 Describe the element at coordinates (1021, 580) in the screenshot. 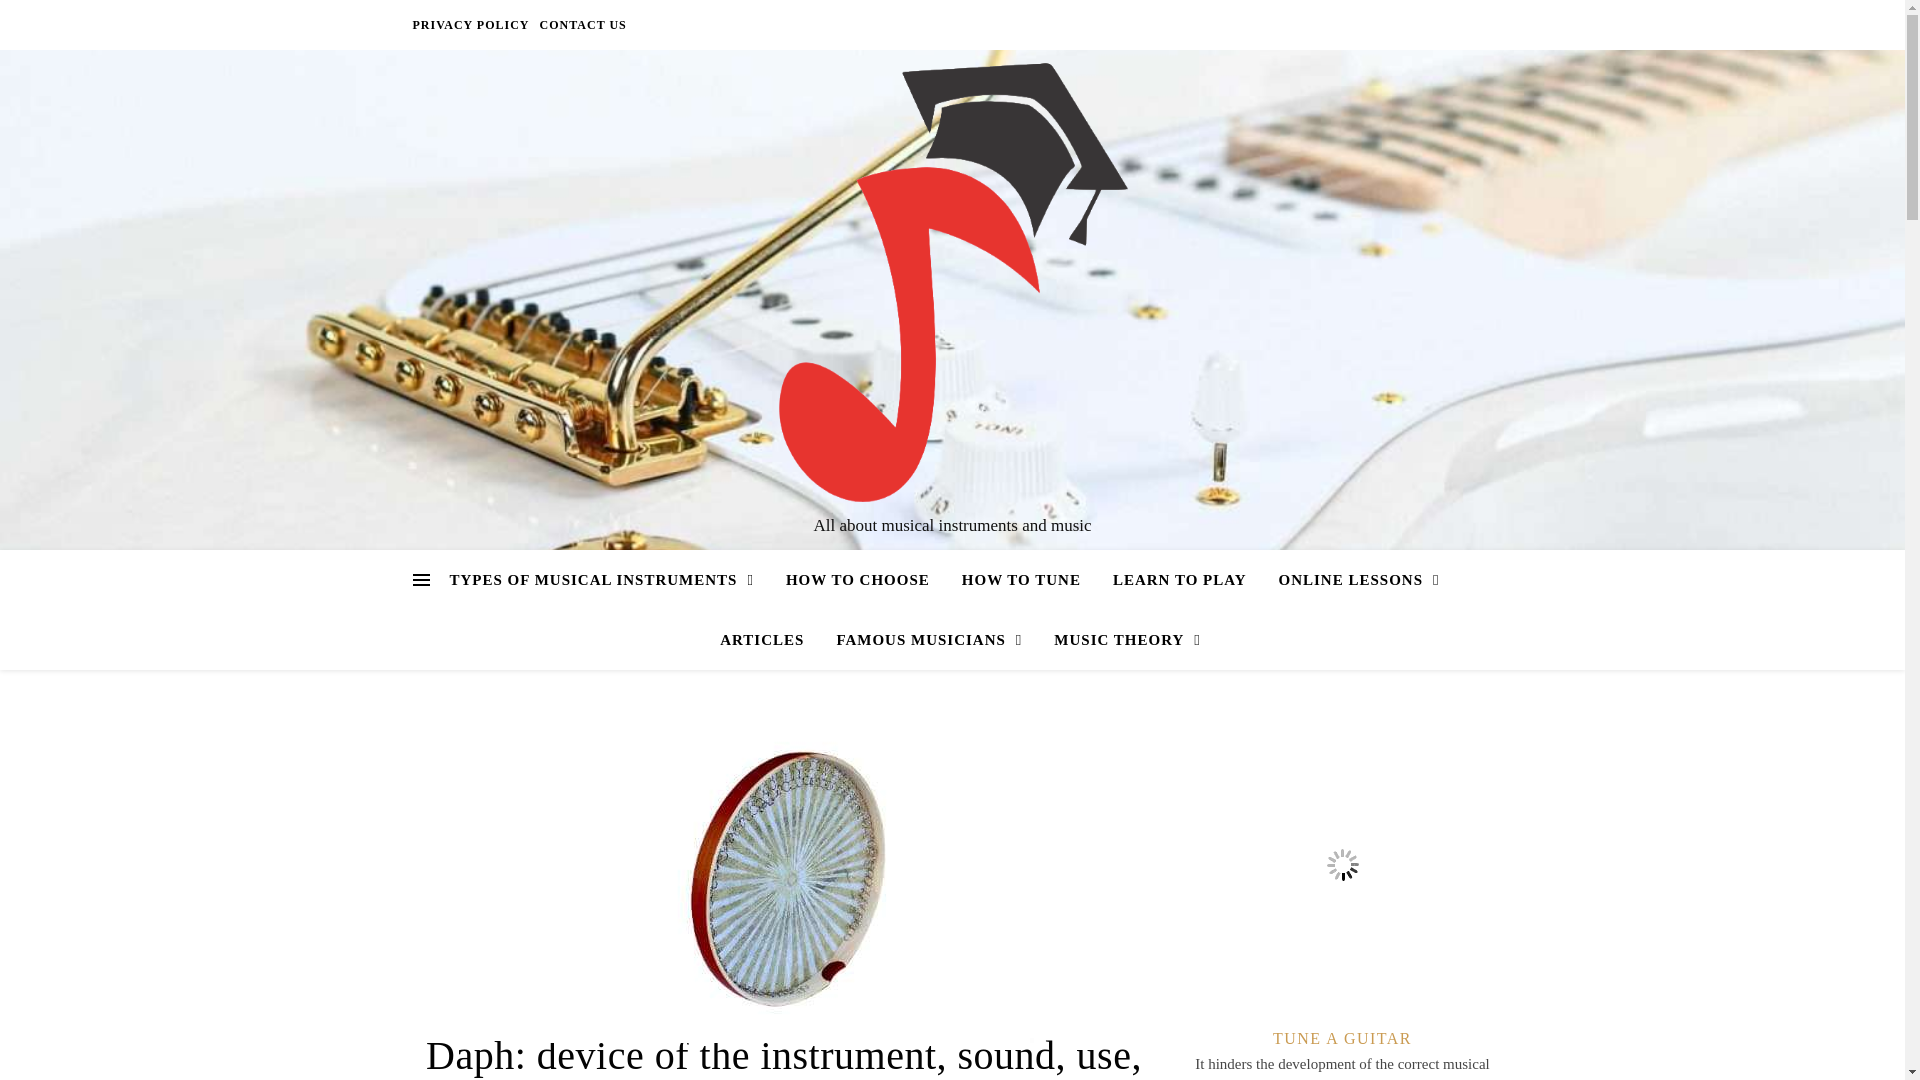

I see `HOW TO TUNE` at that location.